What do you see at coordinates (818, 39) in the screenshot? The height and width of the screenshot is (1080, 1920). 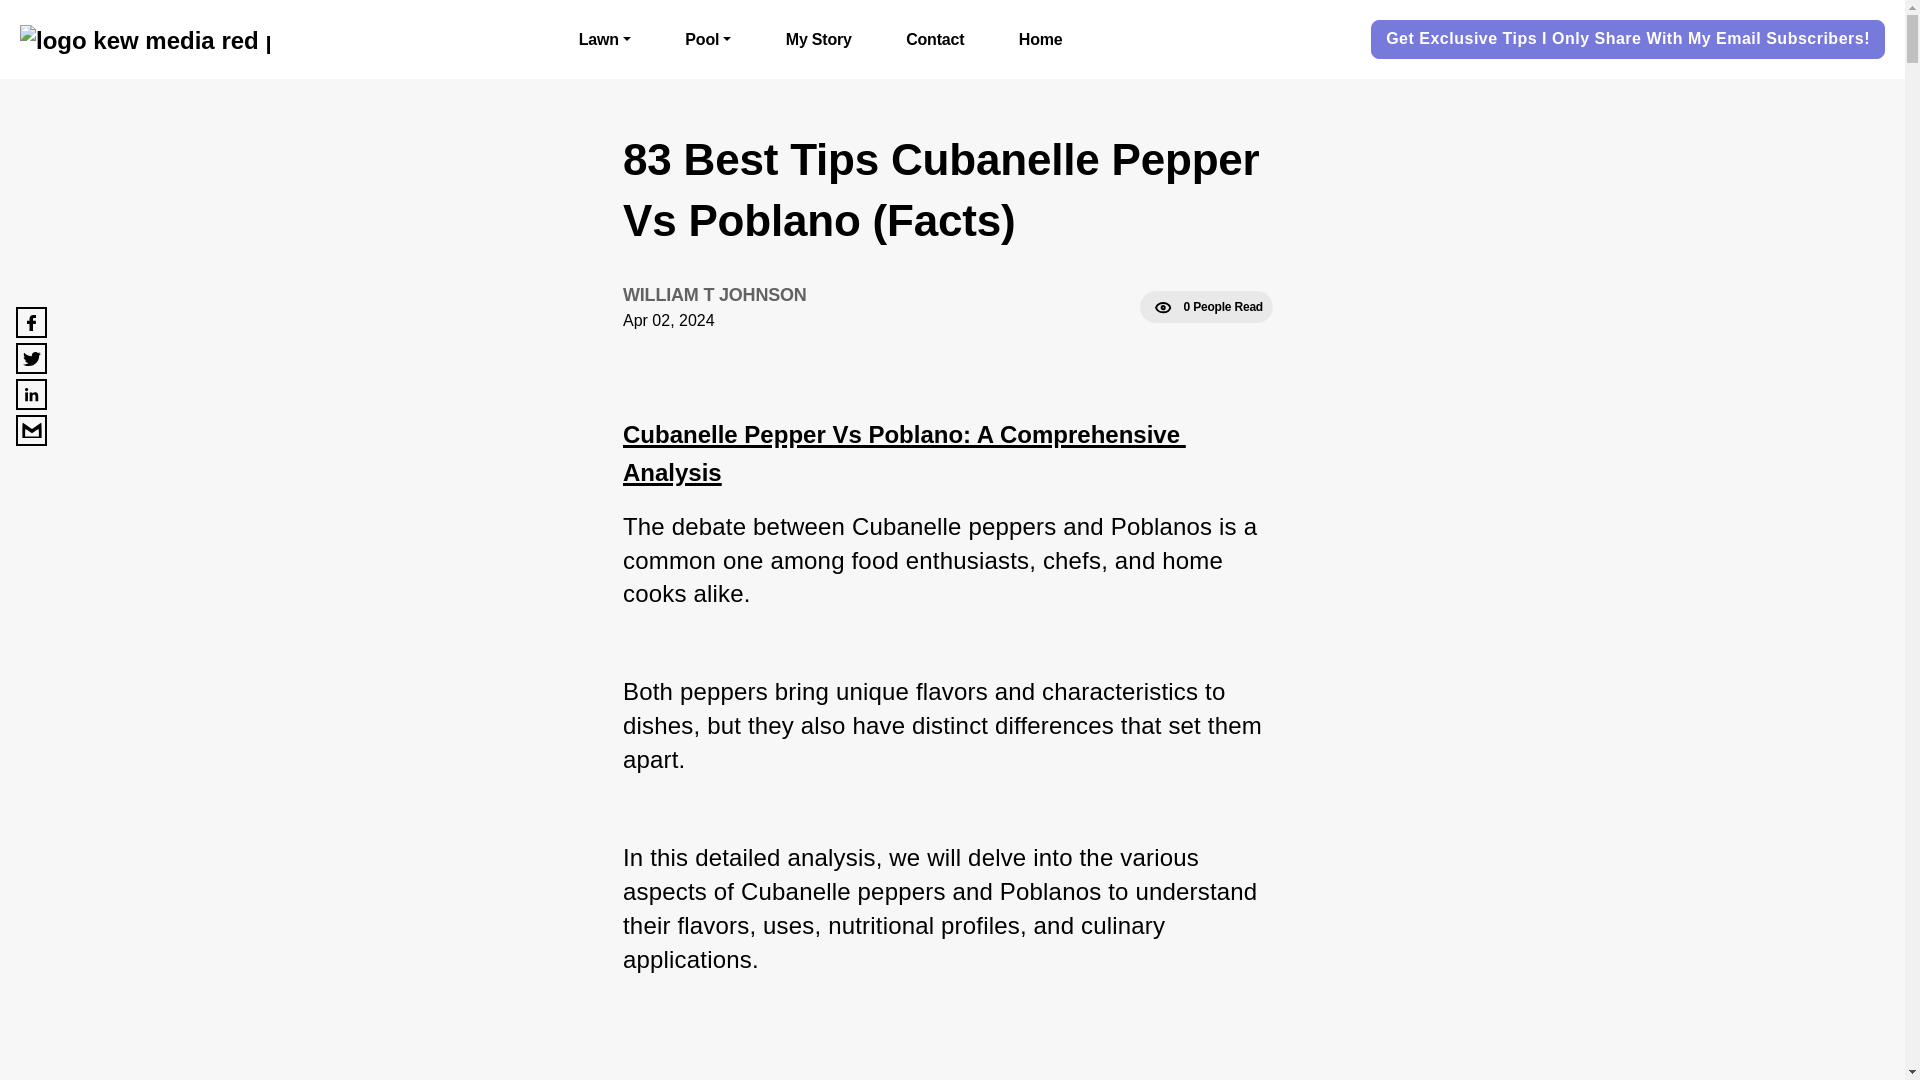 I see `My Story` at bounding box center [818, 39].